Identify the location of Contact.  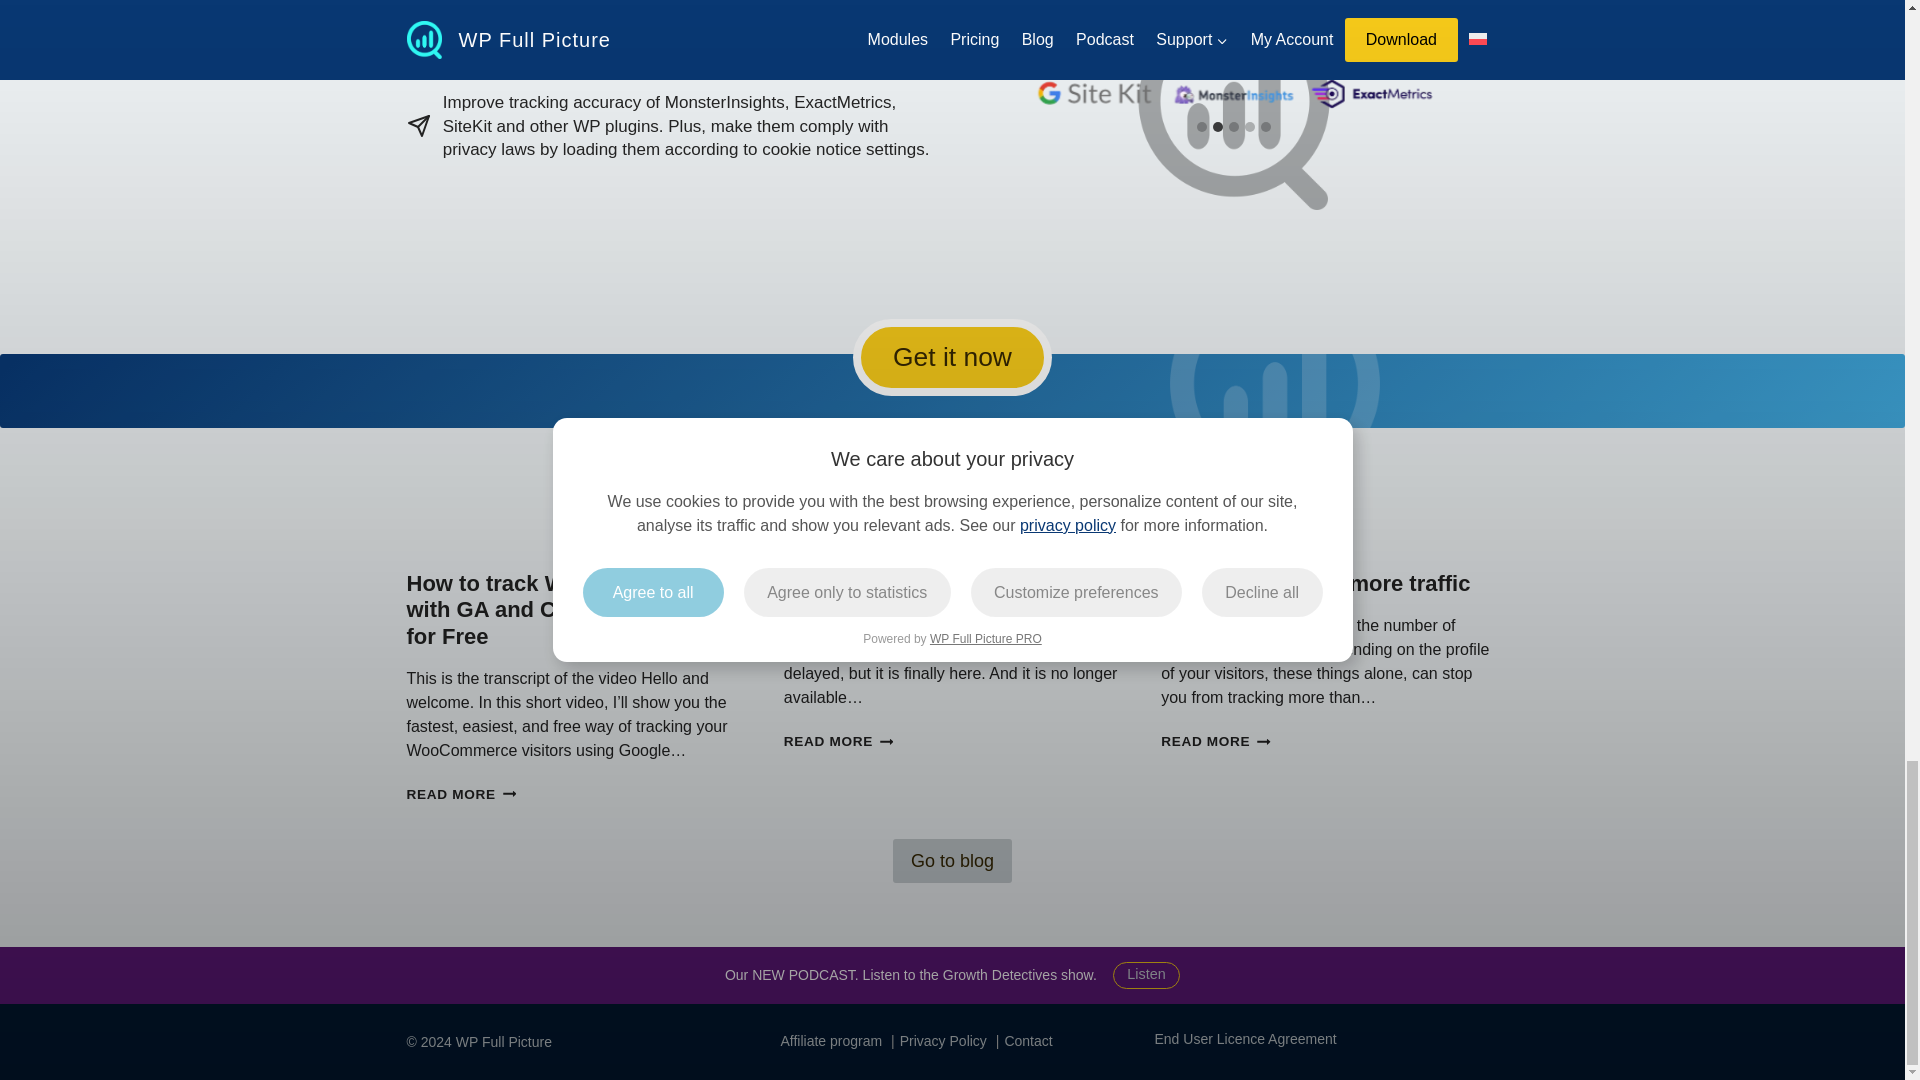
(952, 860).